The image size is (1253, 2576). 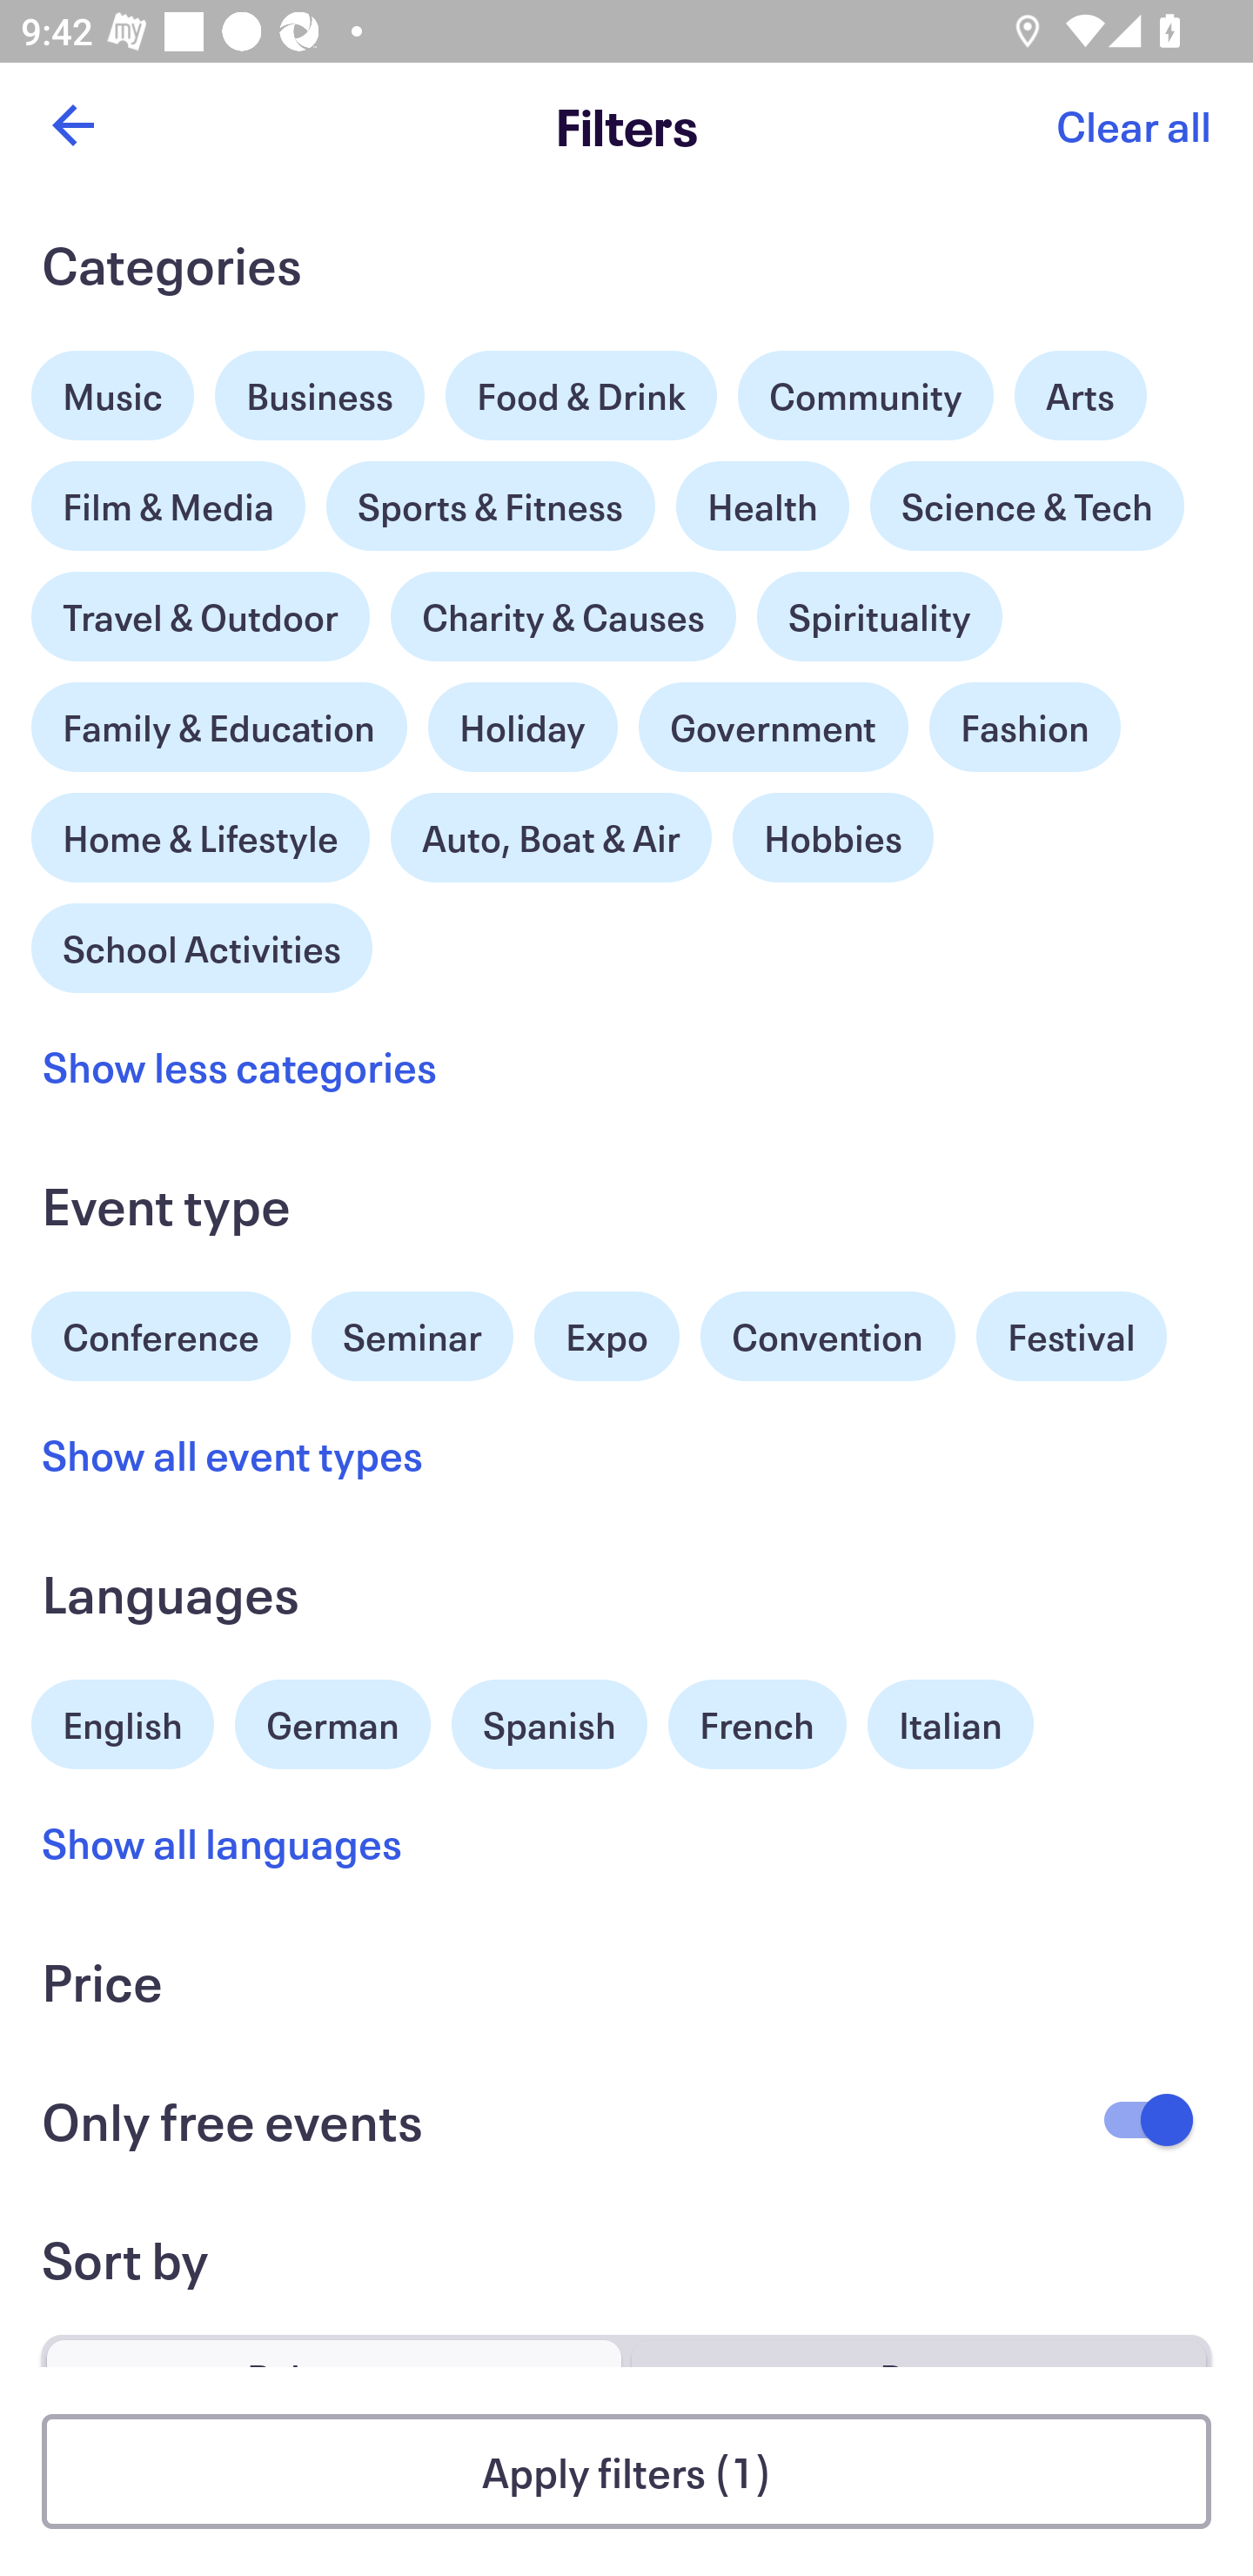 What do you see at coordinates (762, 506) in the screenshot?
I see `Health` at bounding box center [762, 506].